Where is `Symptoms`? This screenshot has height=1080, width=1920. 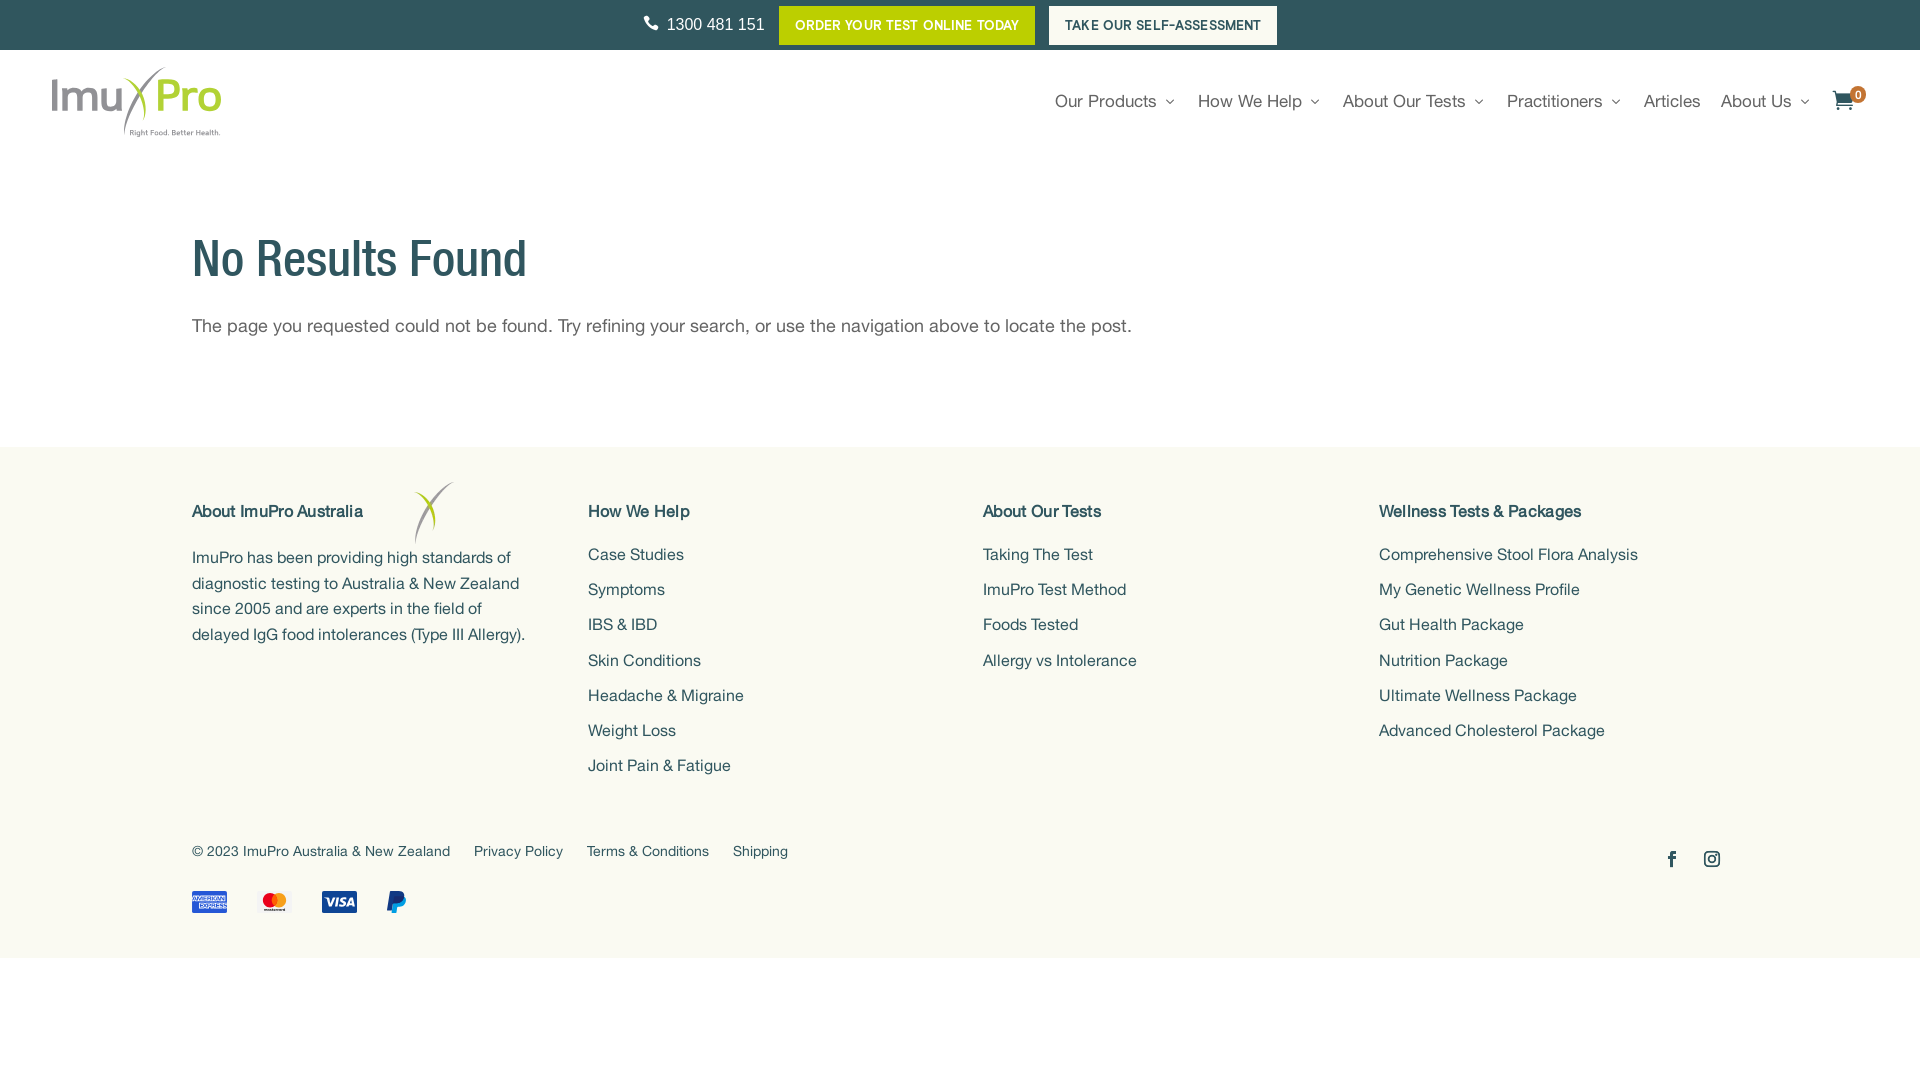
Symptoms is located at coordinates (626, 590).